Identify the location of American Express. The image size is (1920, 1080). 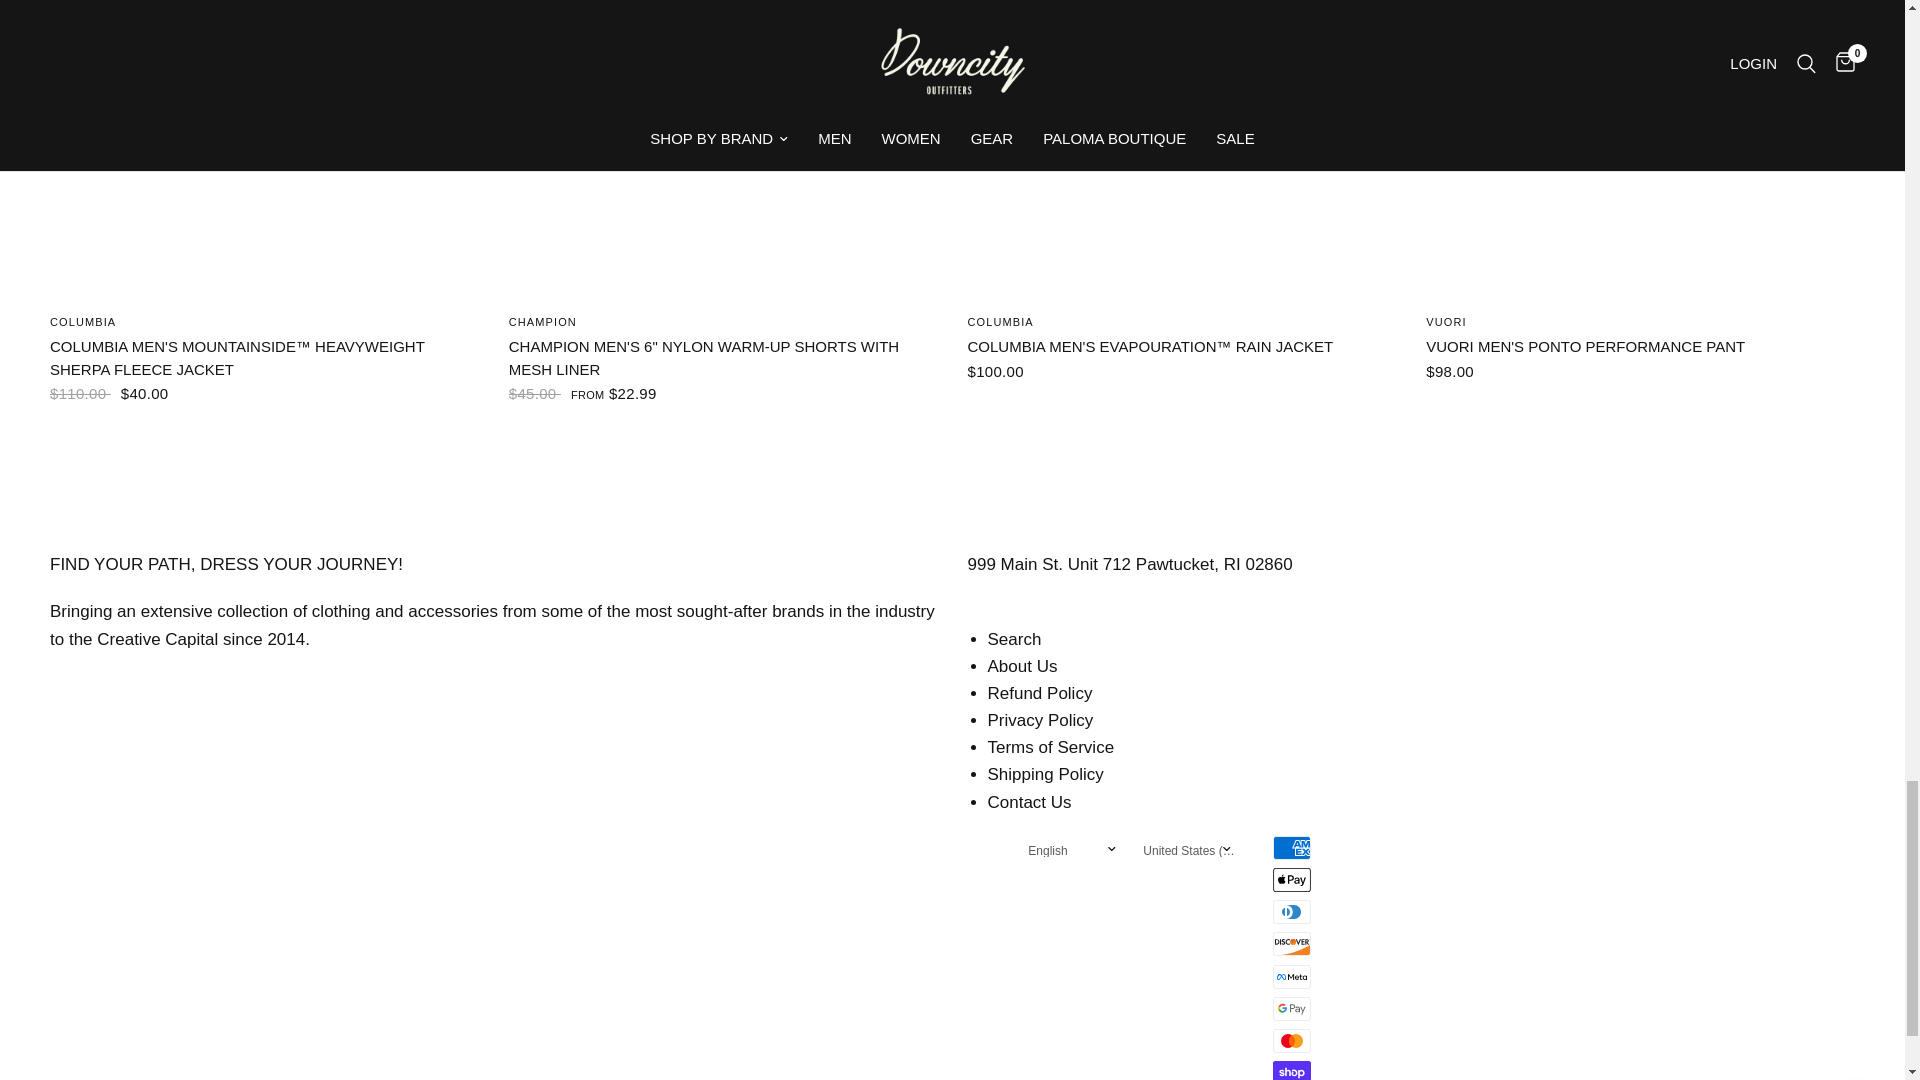
(1292, 847).